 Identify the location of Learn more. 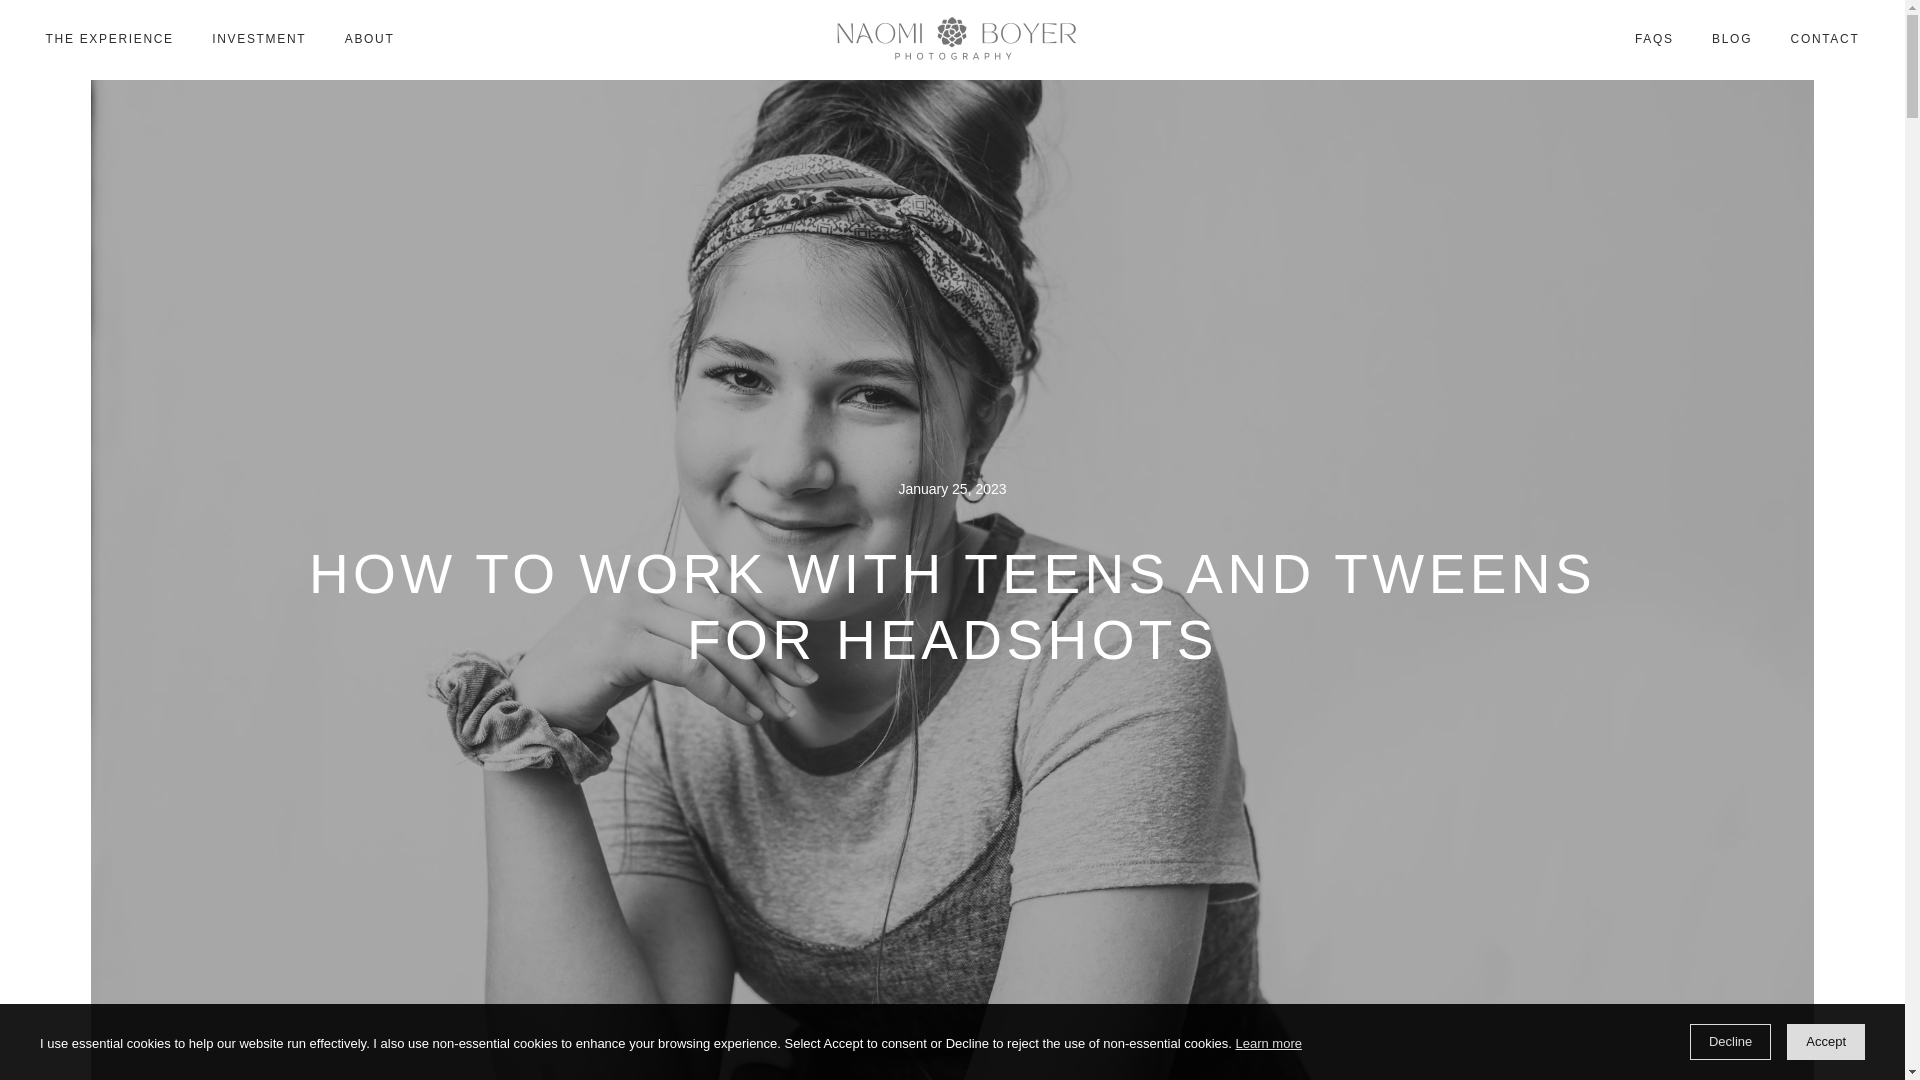
(1268, 1044).